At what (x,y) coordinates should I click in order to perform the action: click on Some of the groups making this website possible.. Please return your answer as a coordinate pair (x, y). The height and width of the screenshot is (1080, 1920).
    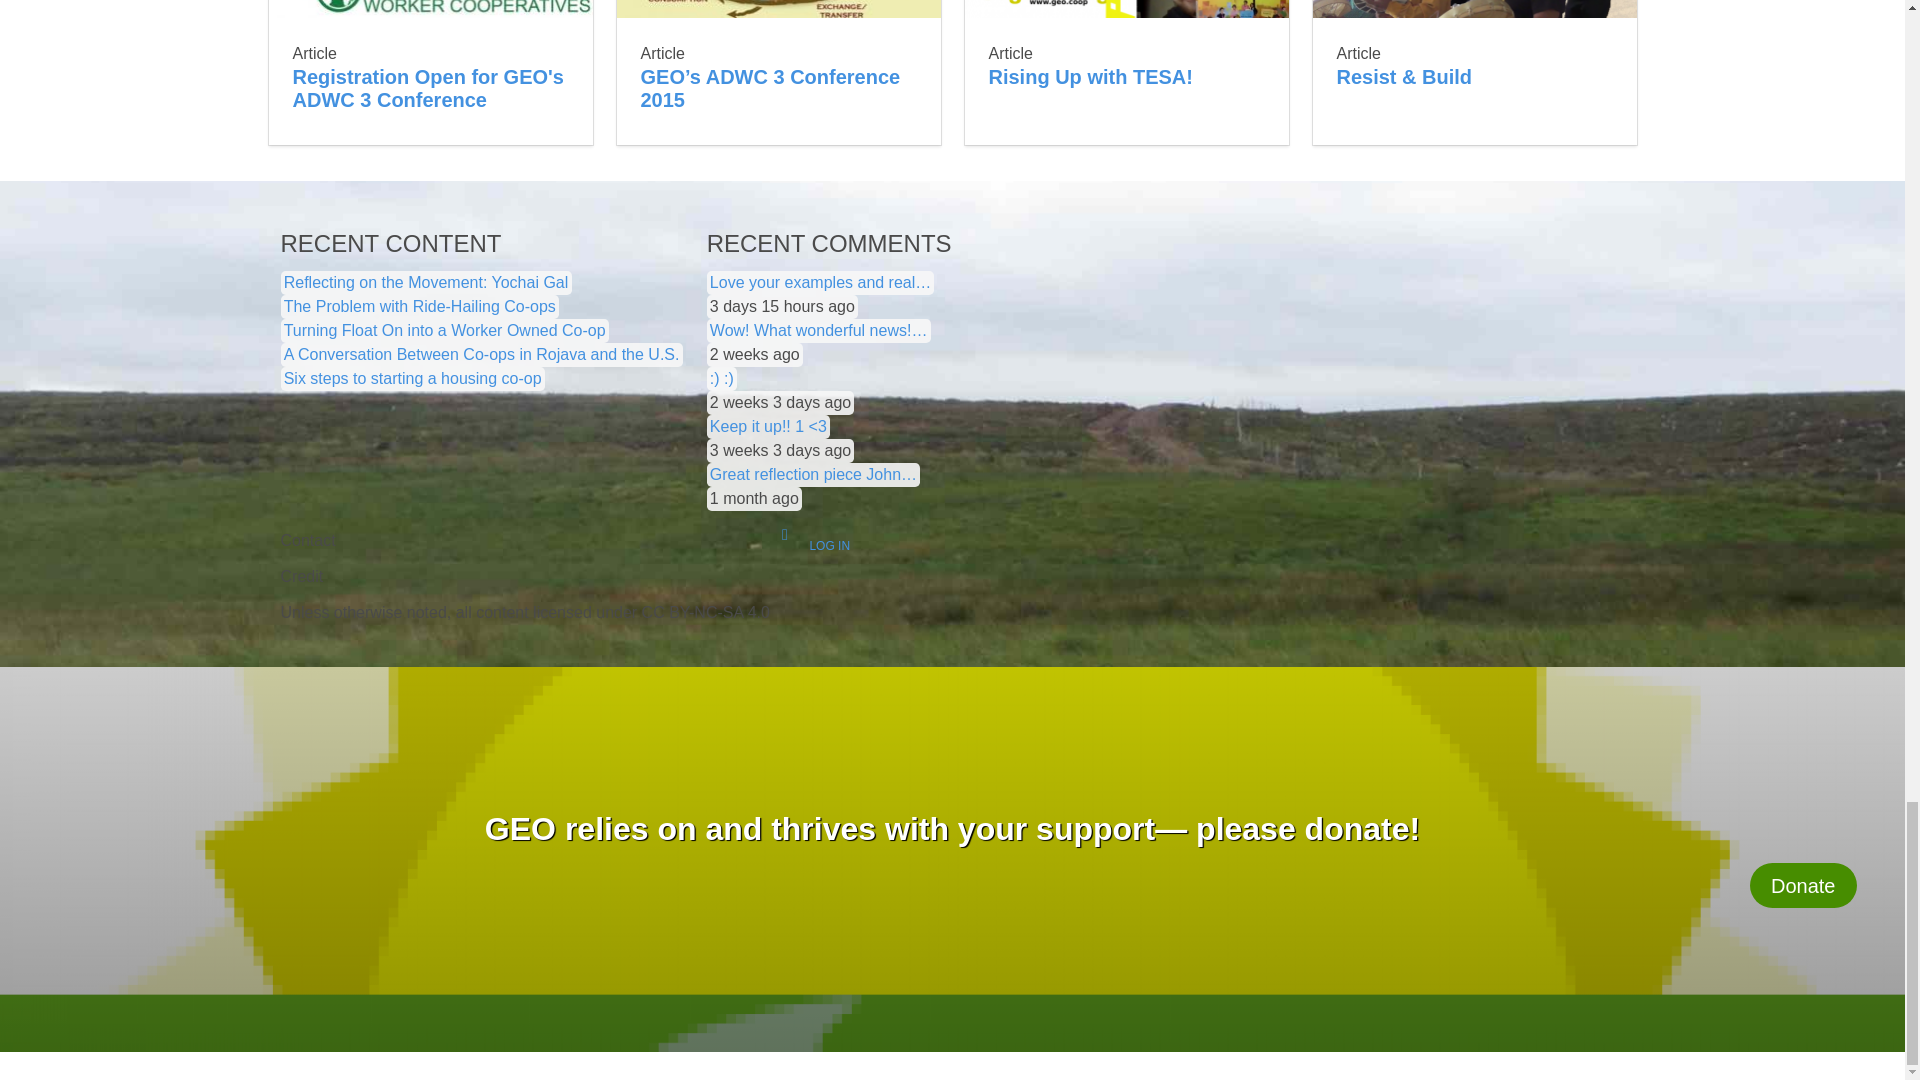
    Looking at the image, I should click on (524, 577).